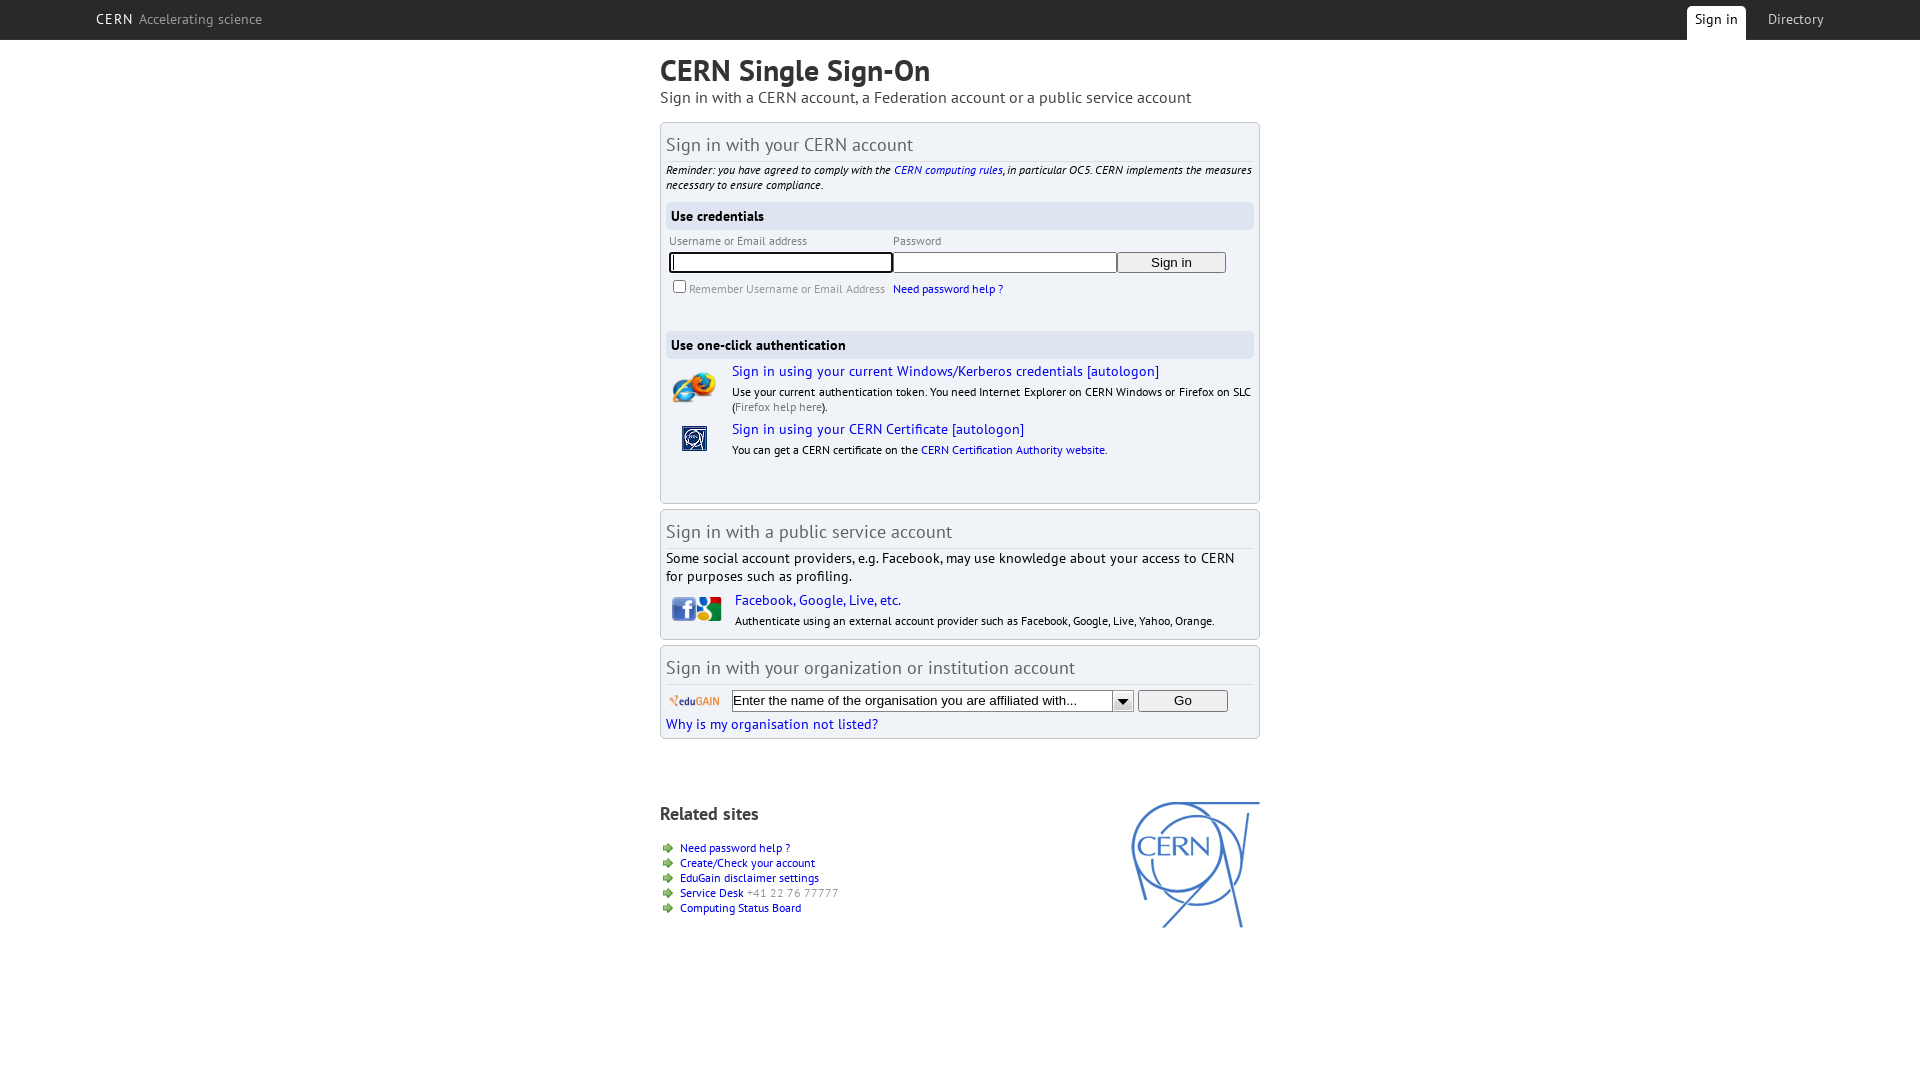  Describe the element at coordinates (735, 848) in the screenshot. I see `Need password help ?` at that location.